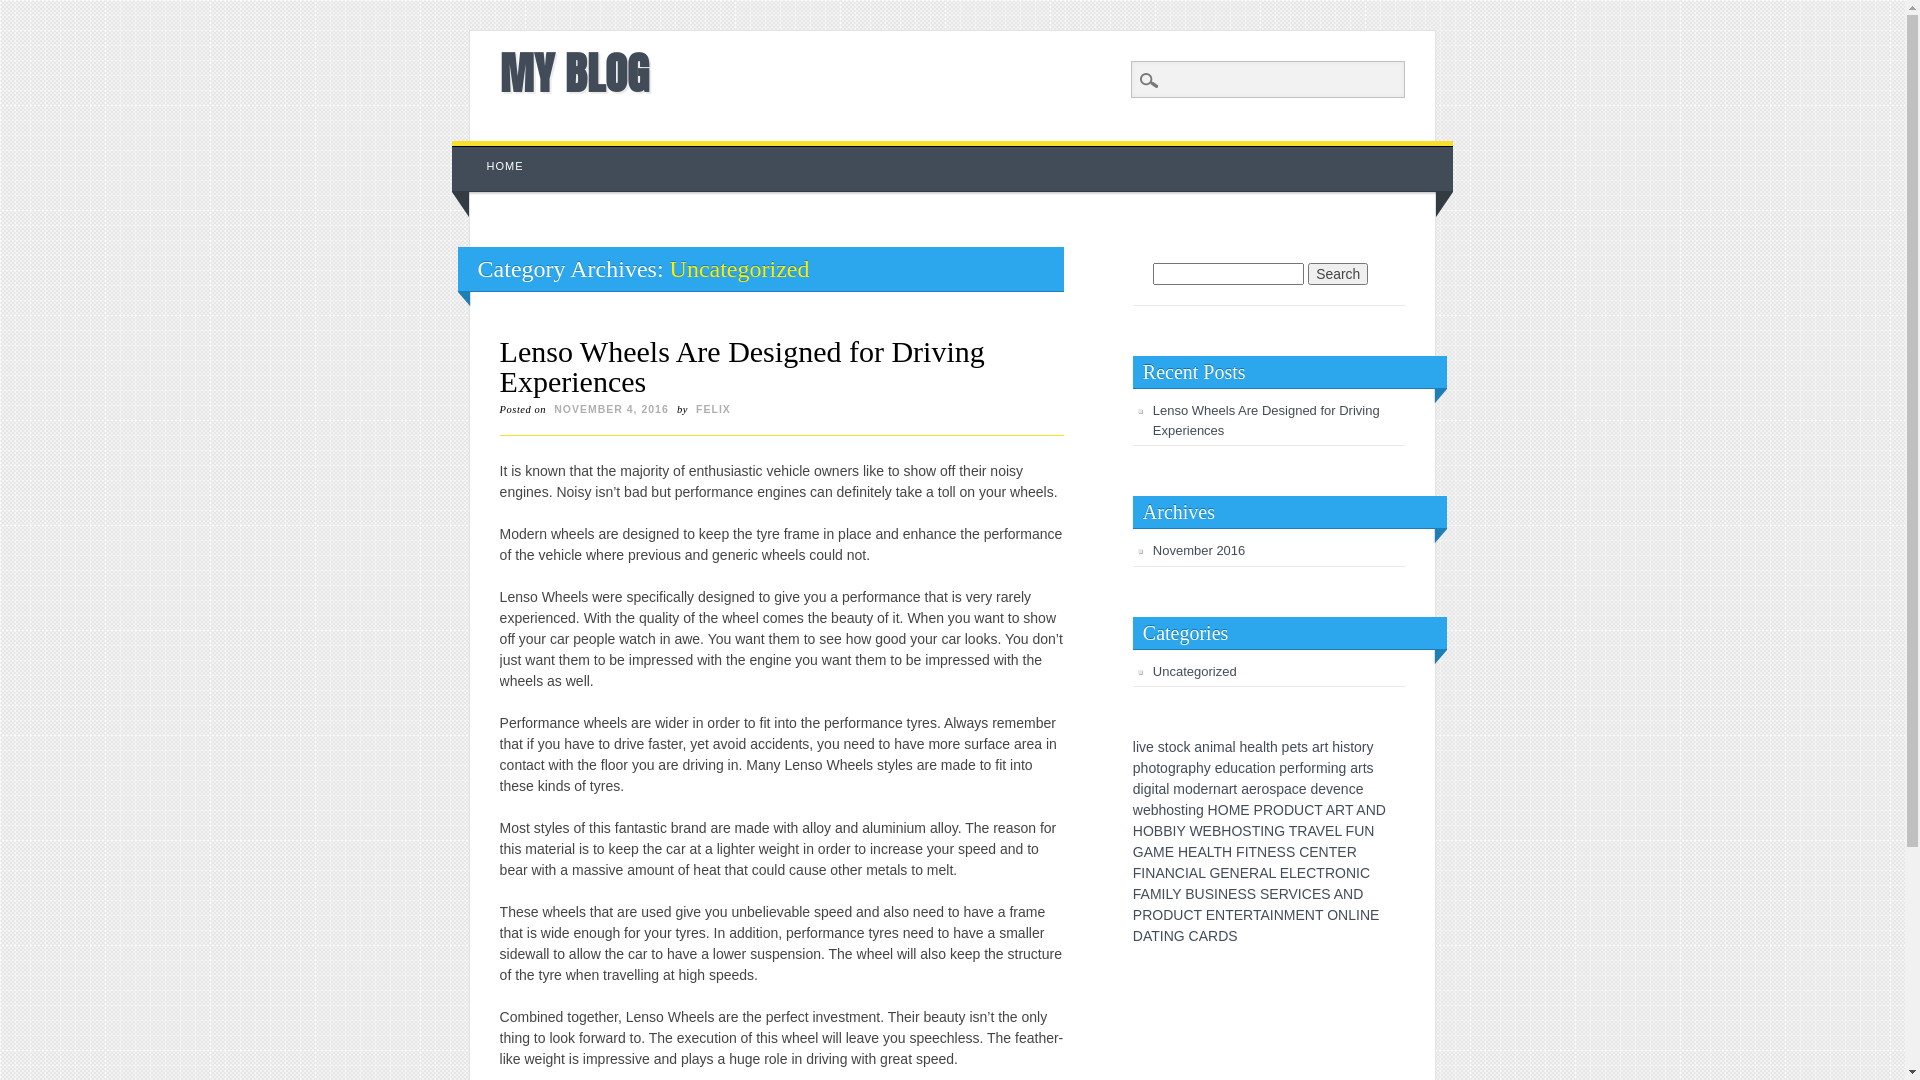  Describe the element at coordinates (1342, 852) in the screenshot. I see `E` at that location.